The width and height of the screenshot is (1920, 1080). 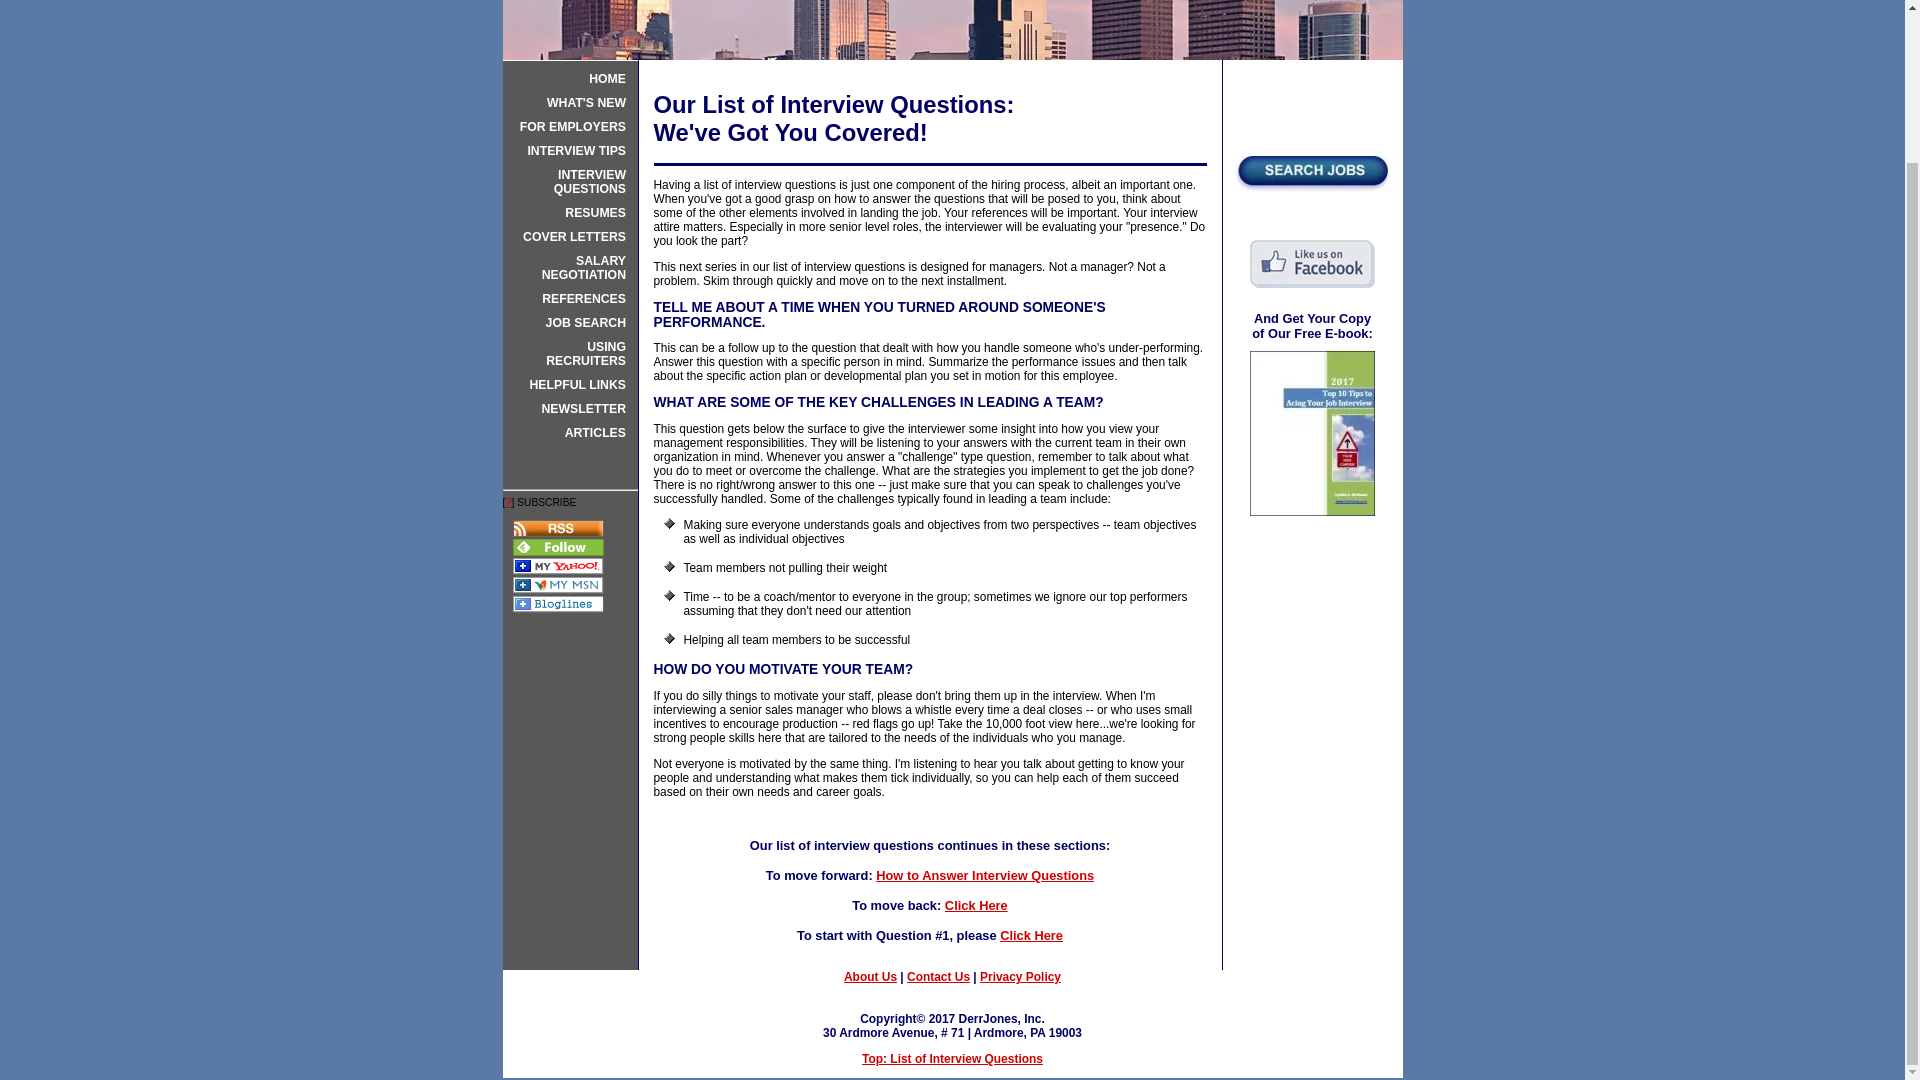 What do you see at coordinates (570, 182) in the screenshot?
I see `INTERVIEW QUESTIONS` at bounding box center [570, 182].